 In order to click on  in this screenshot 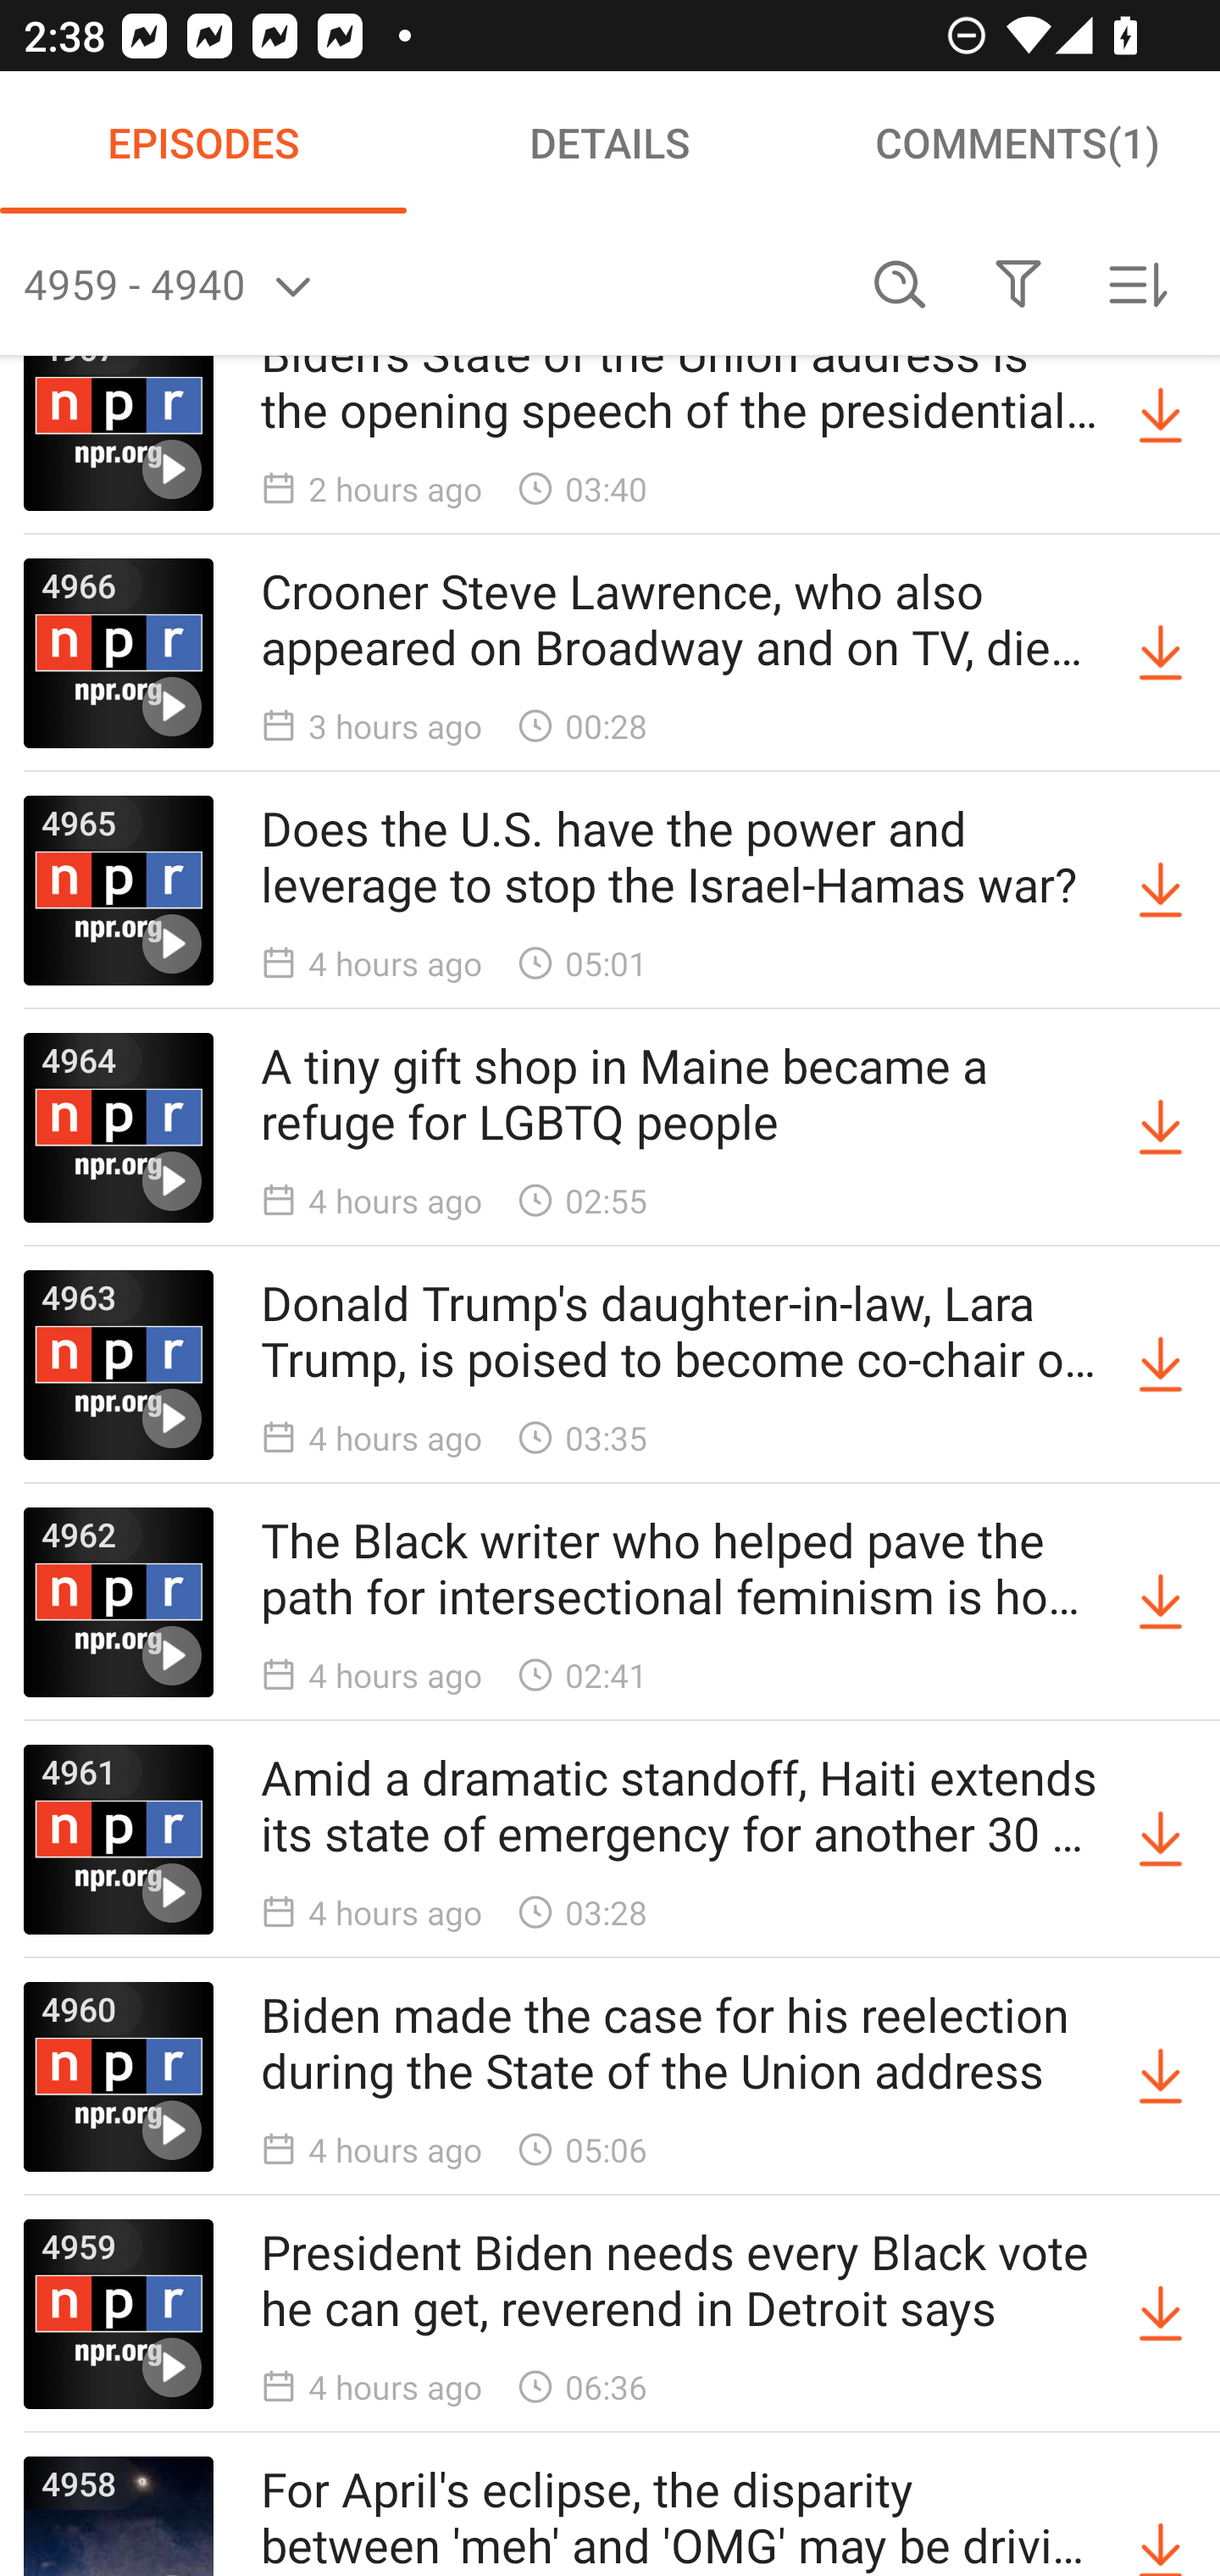, I will do `click(1018, 285)`.